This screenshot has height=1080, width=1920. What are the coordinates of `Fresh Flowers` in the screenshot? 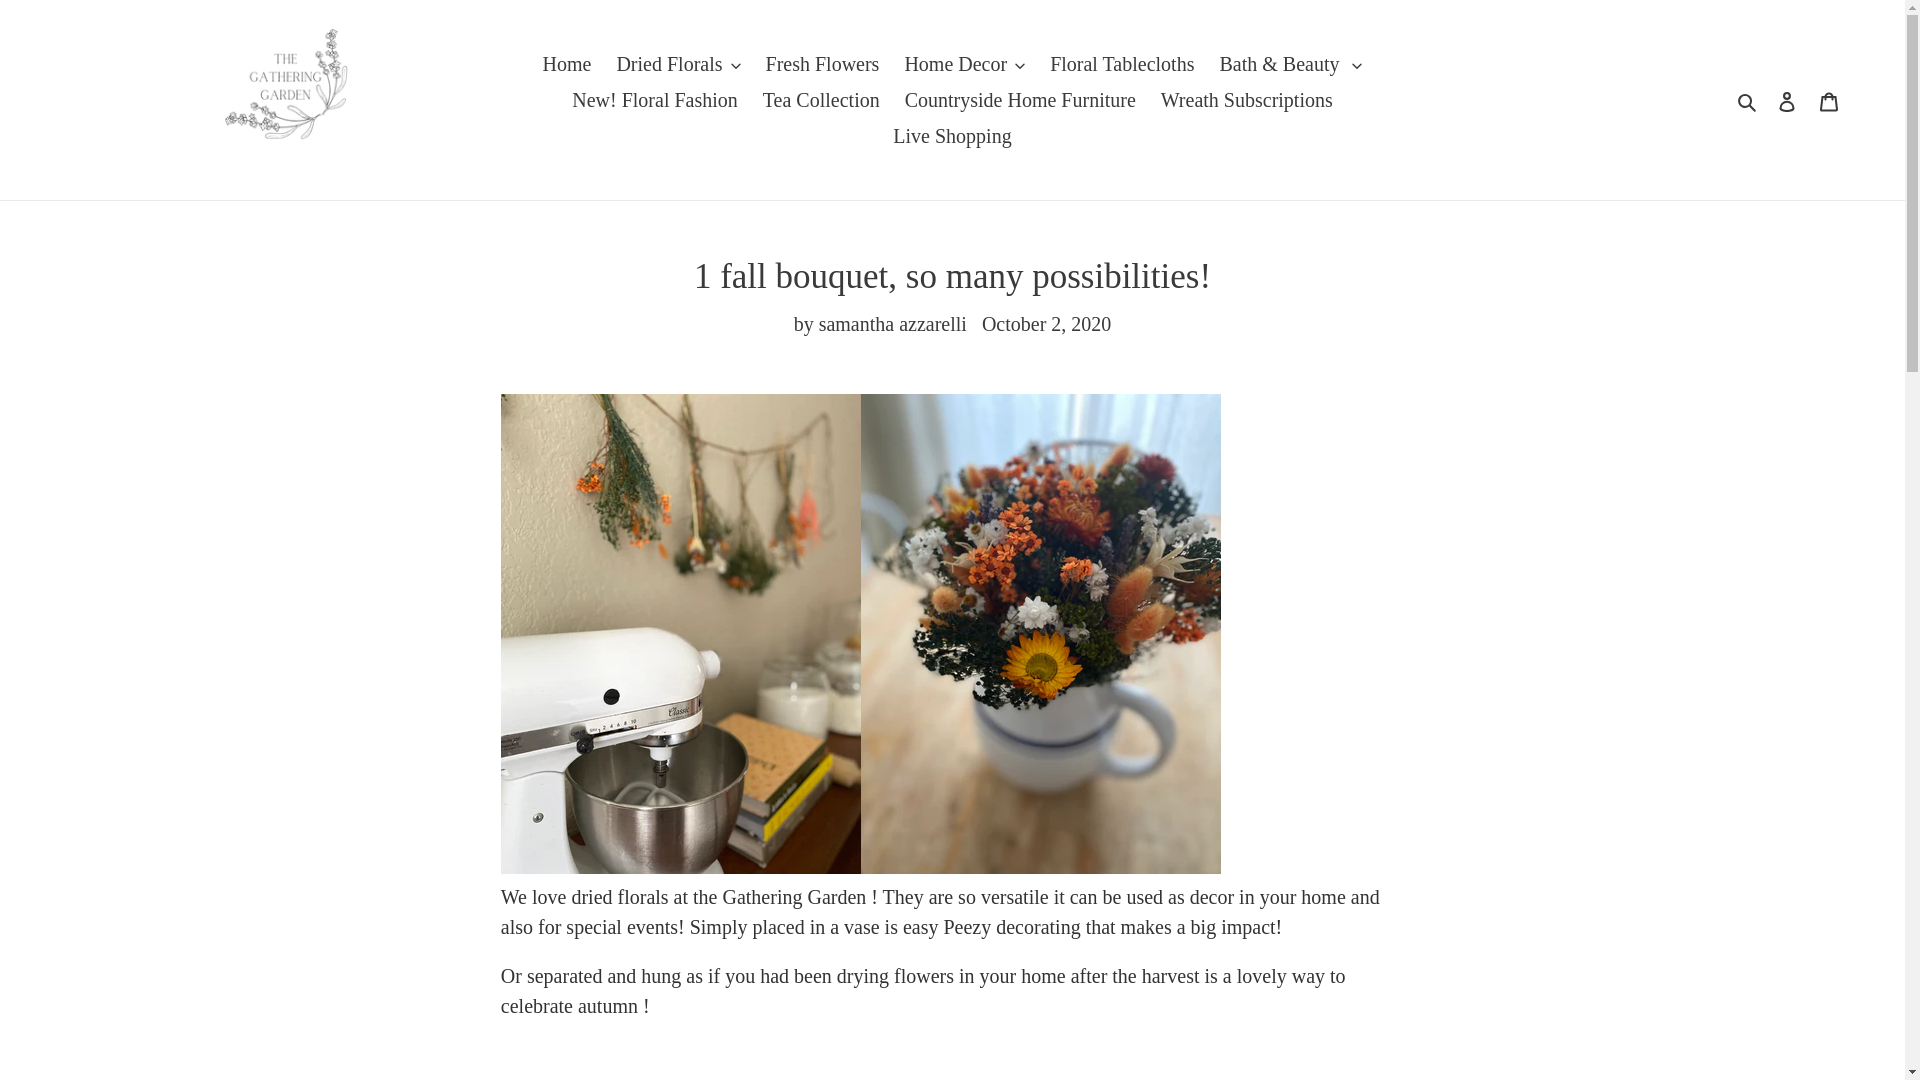 It's located at (823, 64).